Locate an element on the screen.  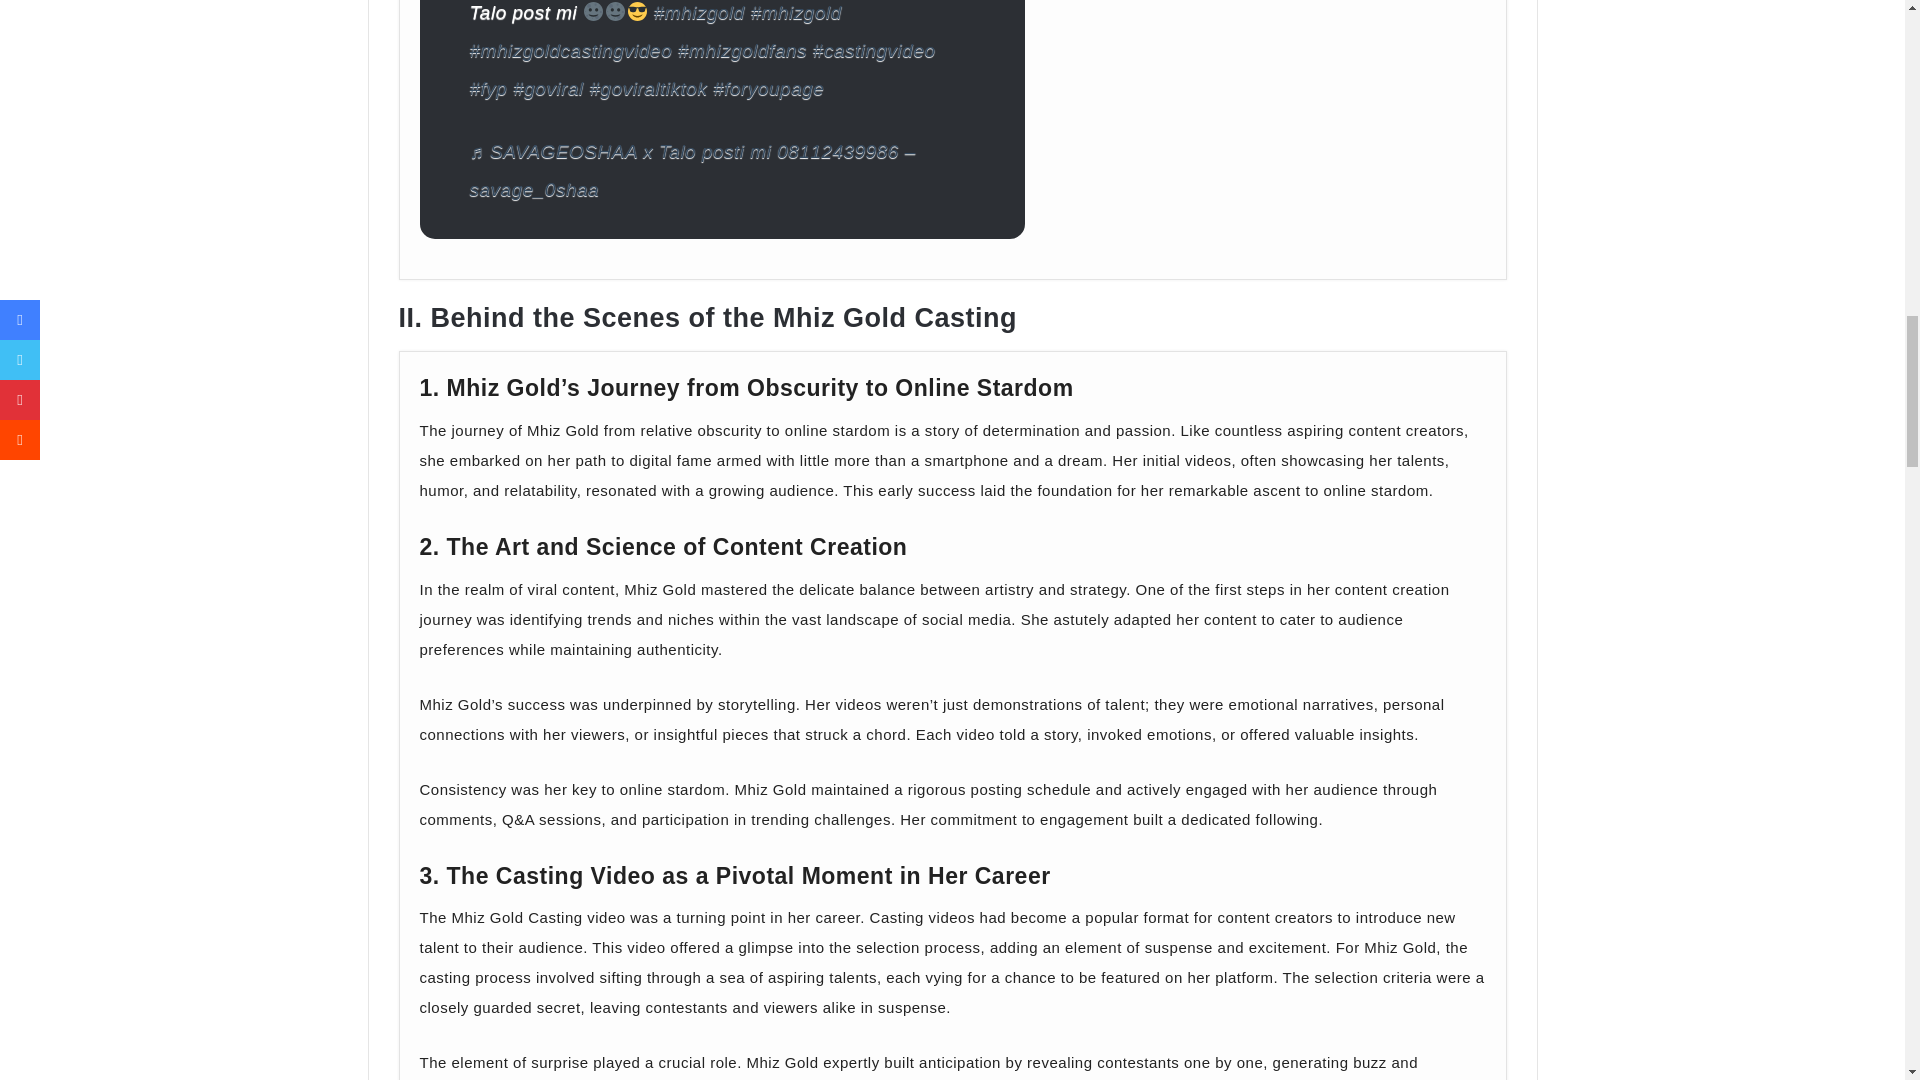
mhizgoldfans is located at coordinates (742, 50).